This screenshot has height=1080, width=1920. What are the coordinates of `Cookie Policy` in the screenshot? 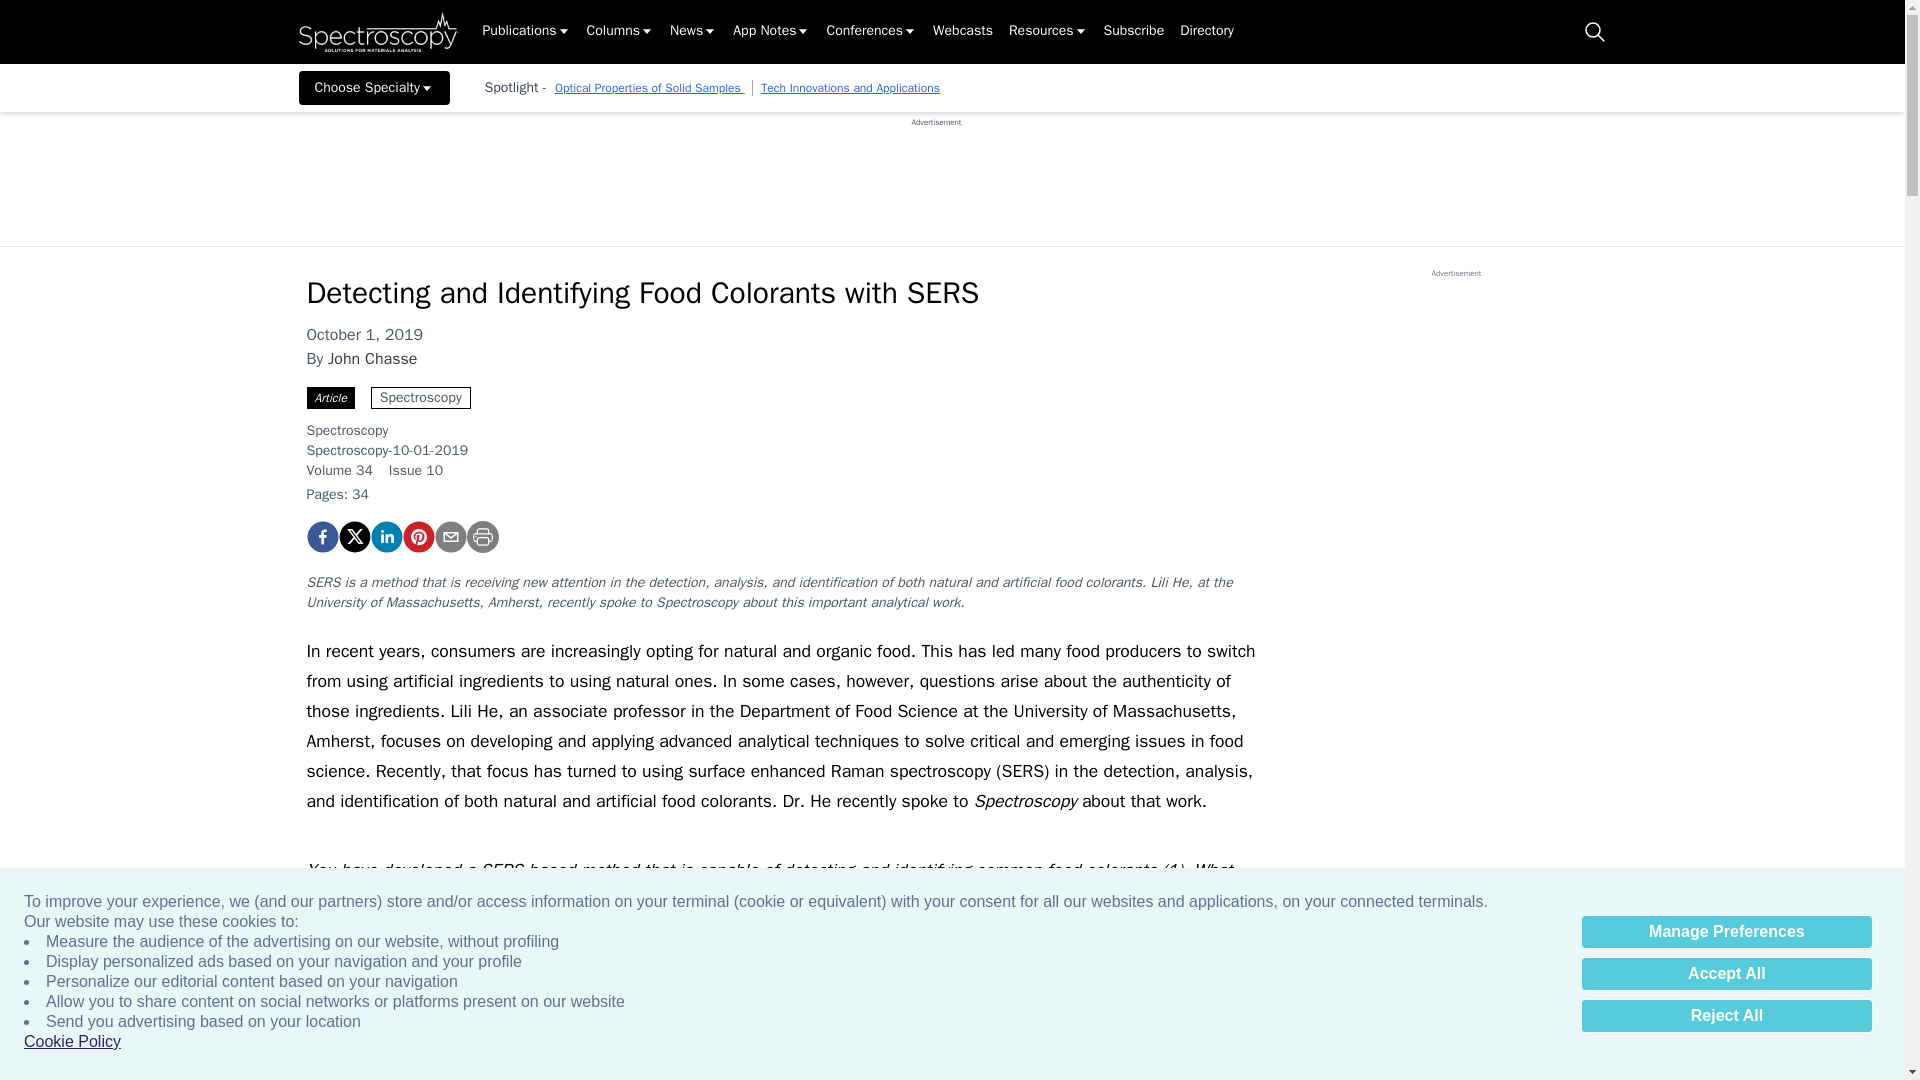 It's located at (72, 1042).